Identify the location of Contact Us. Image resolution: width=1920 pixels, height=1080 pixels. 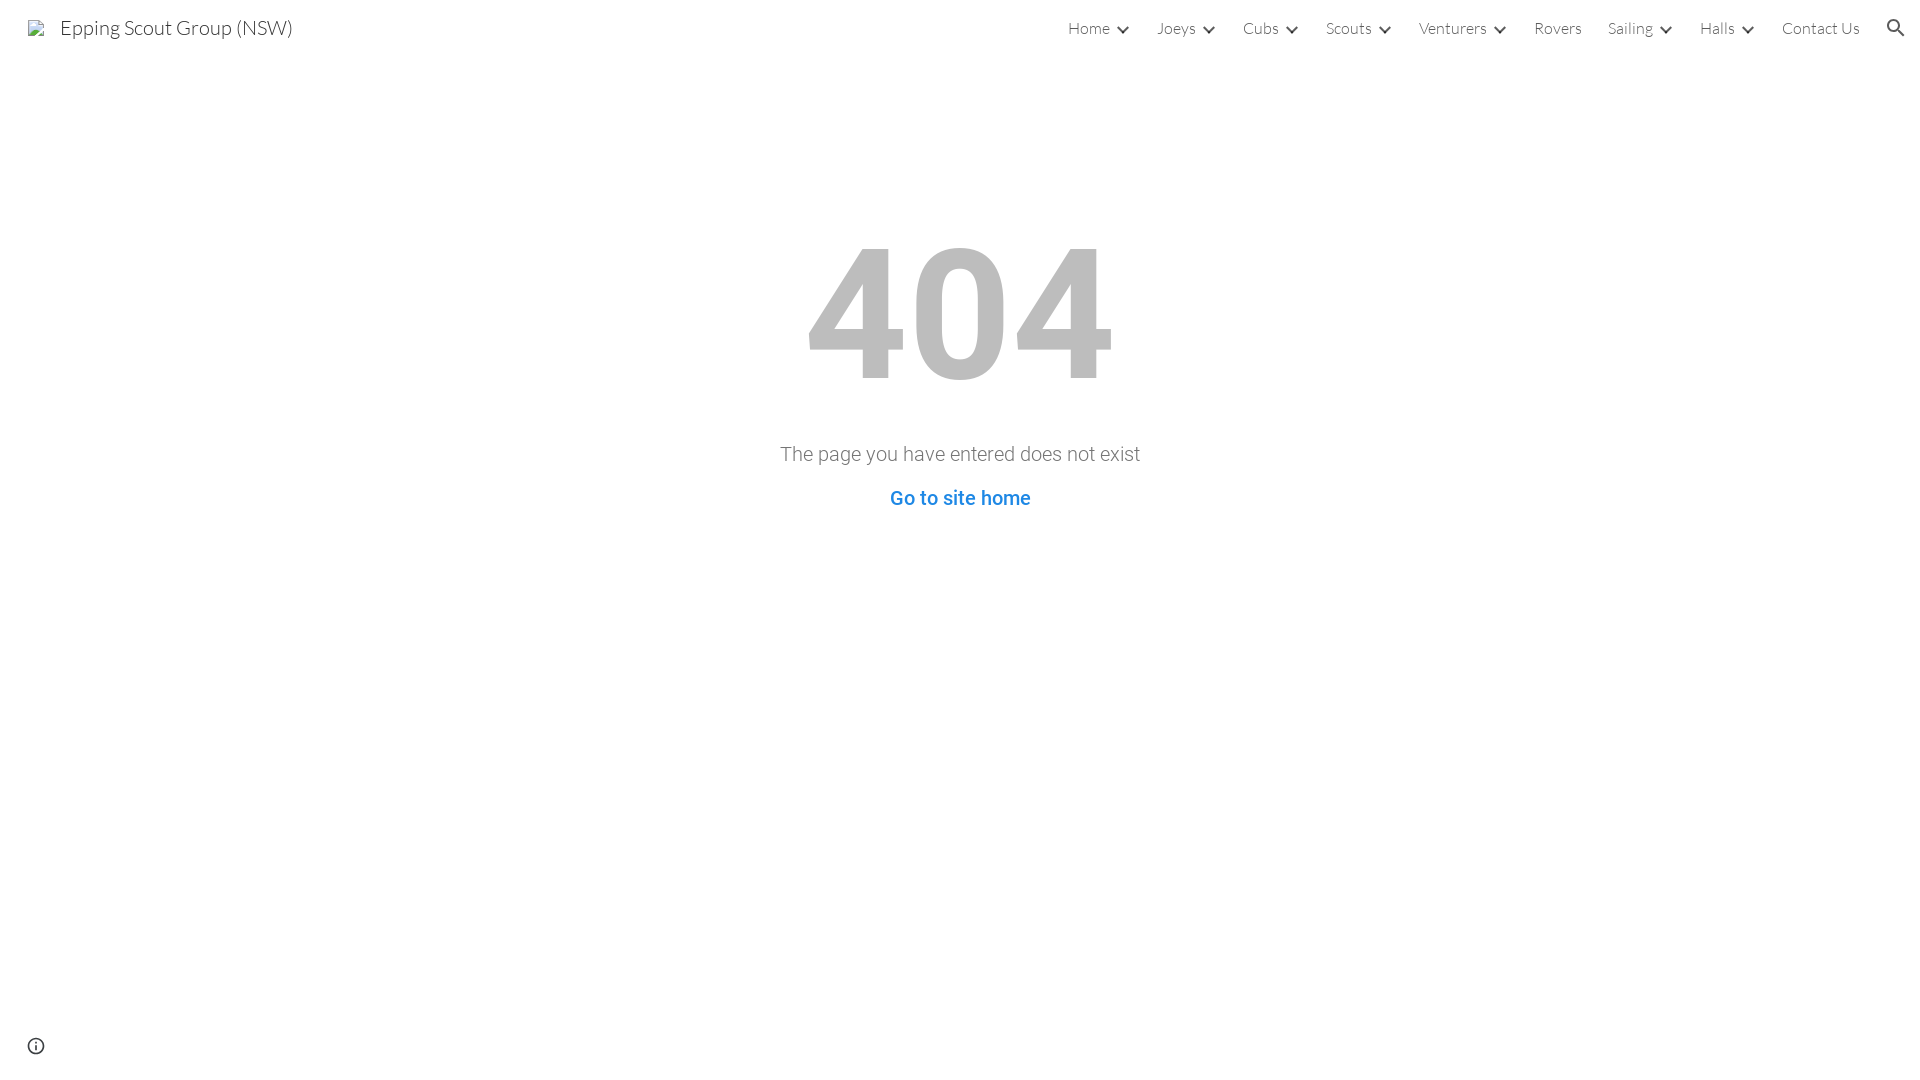
(1821, 28).